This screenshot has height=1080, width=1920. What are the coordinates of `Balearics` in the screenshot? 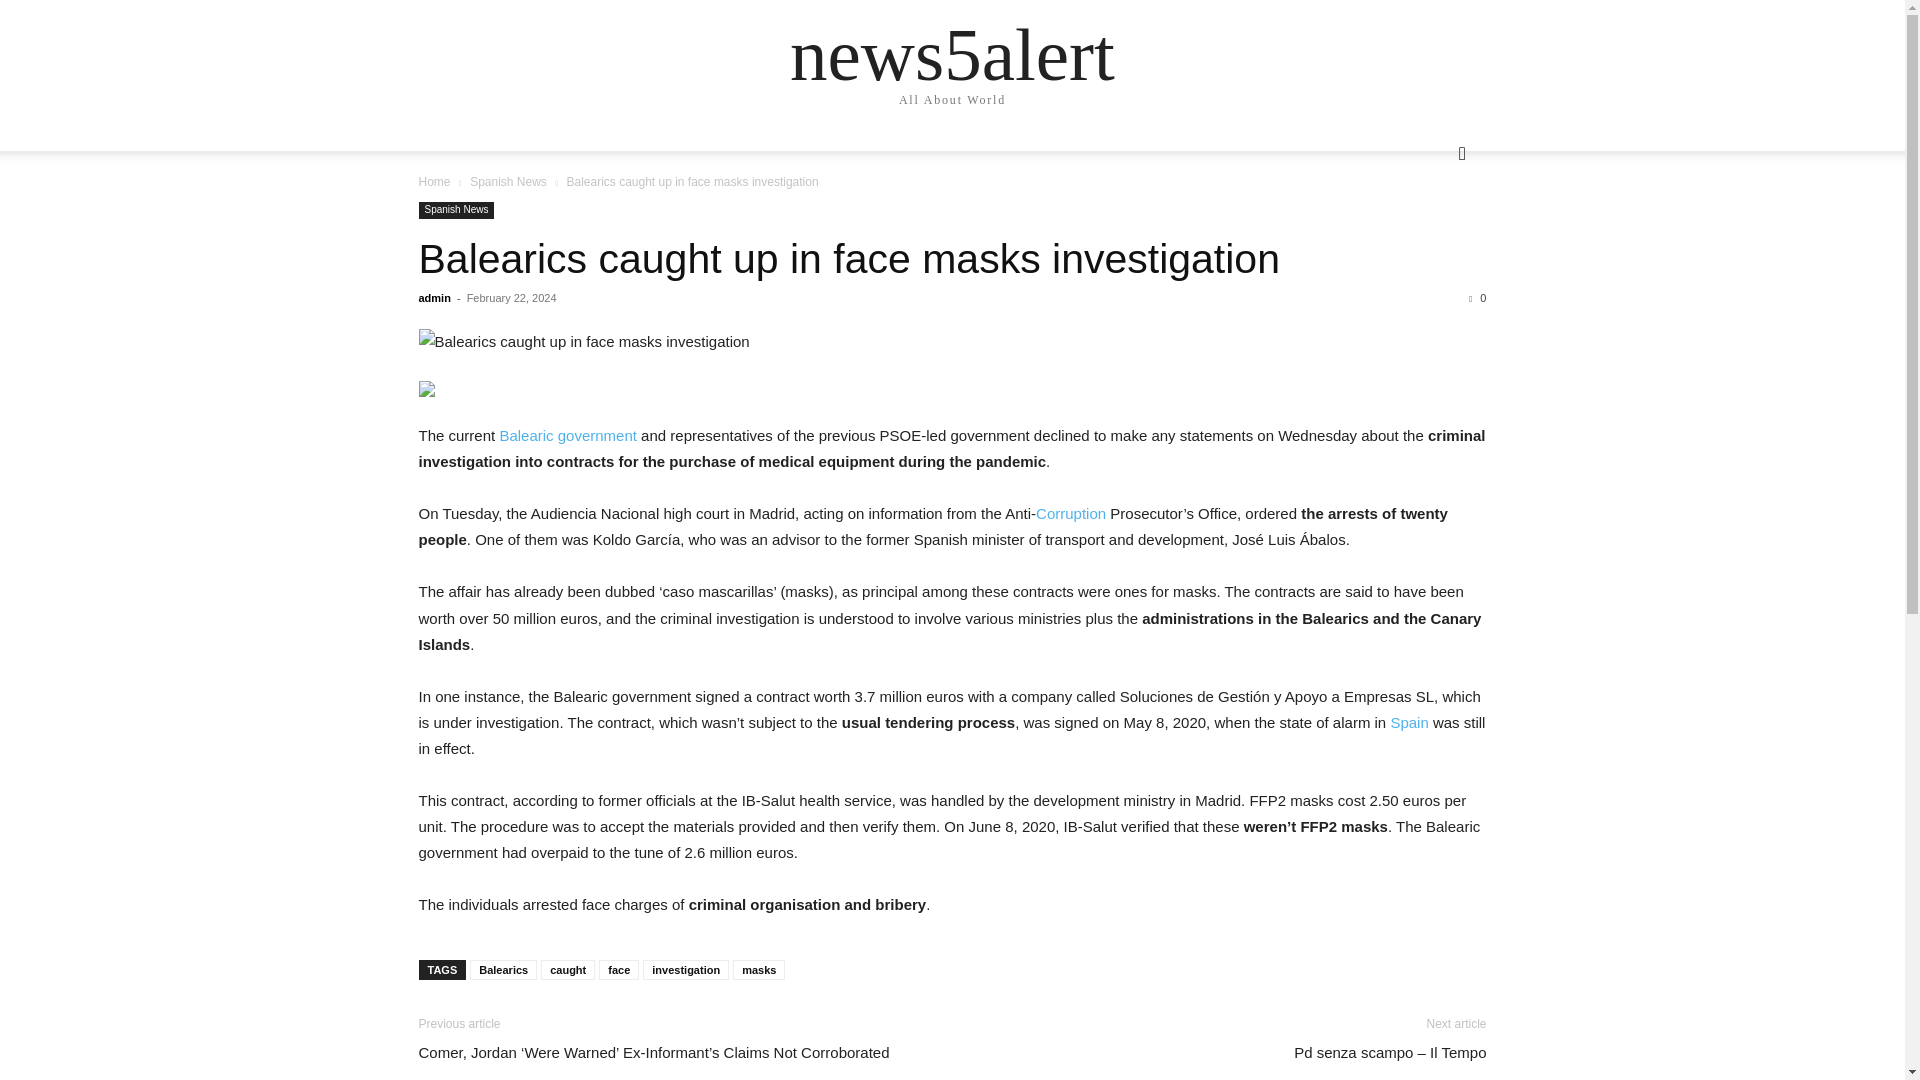 It's located at (504, 970).